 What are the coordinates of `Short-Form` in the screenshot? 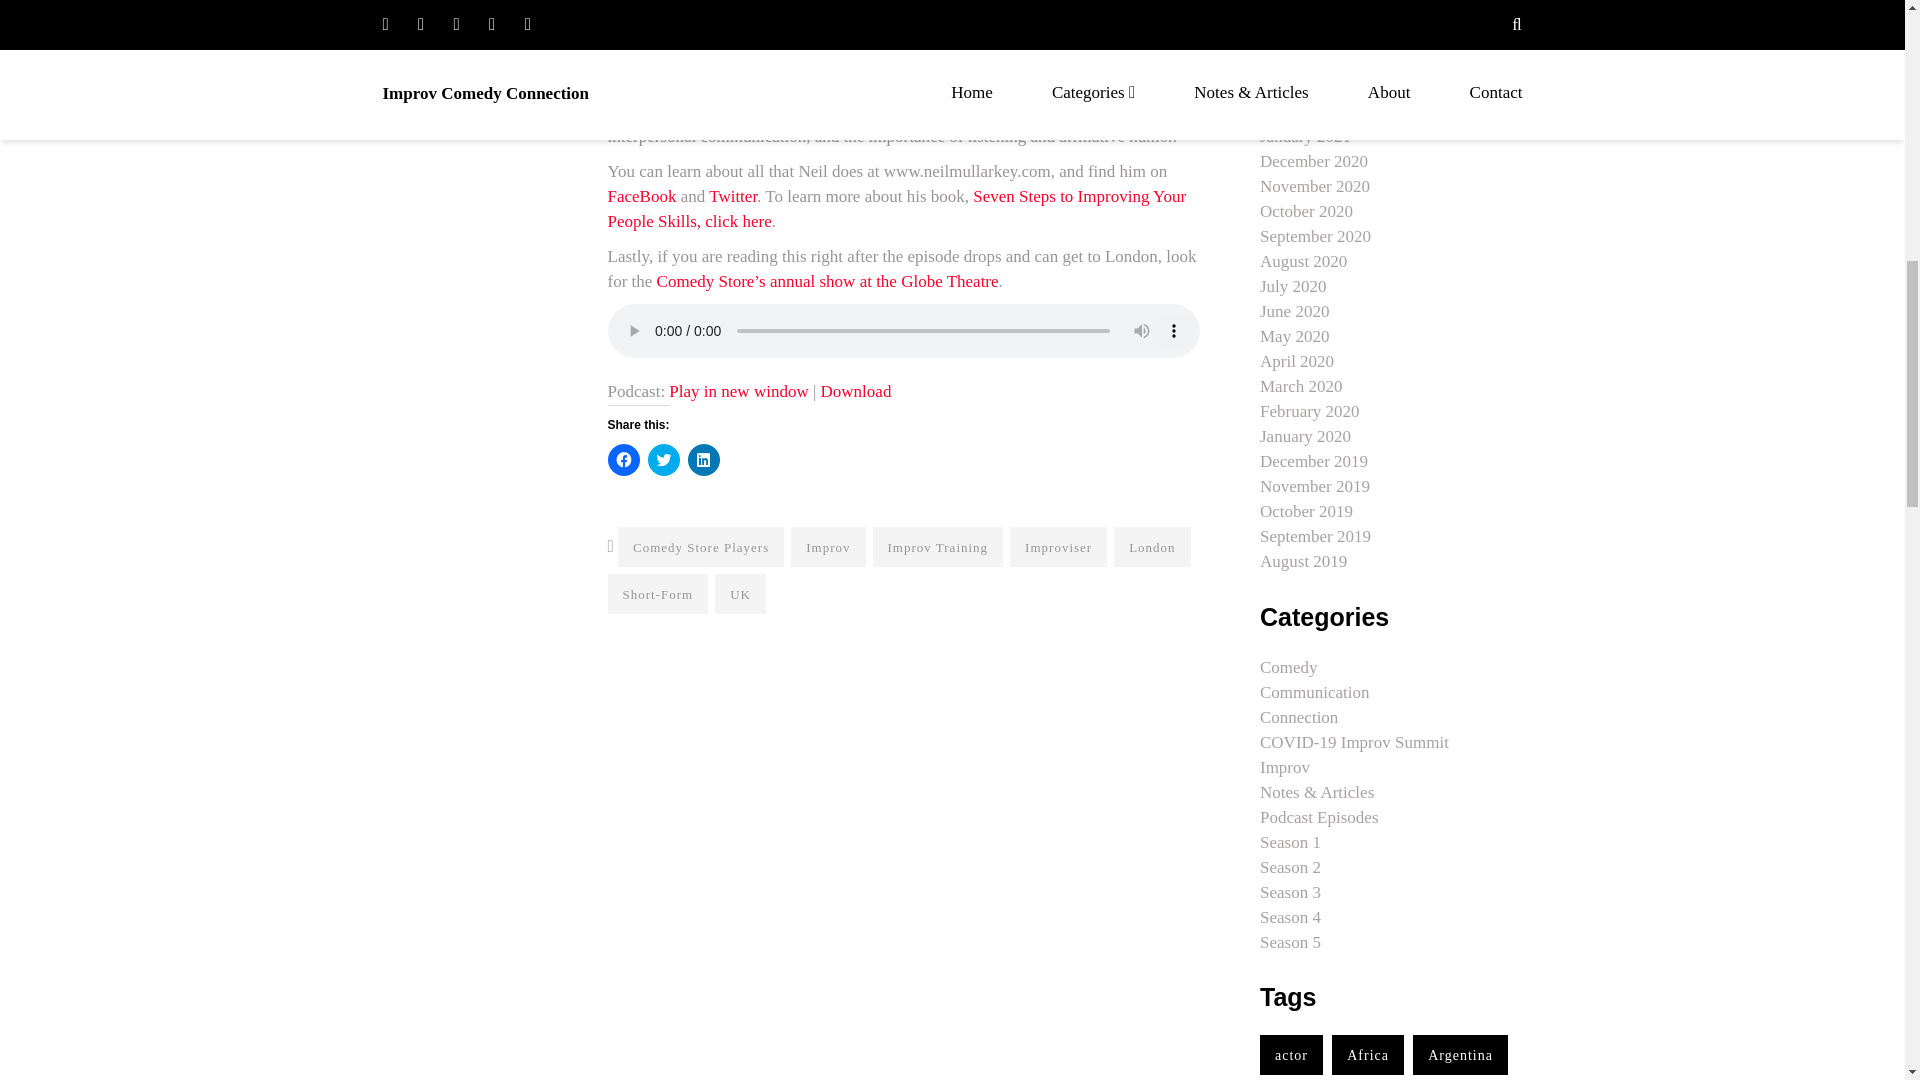 It's located at (658, 594).